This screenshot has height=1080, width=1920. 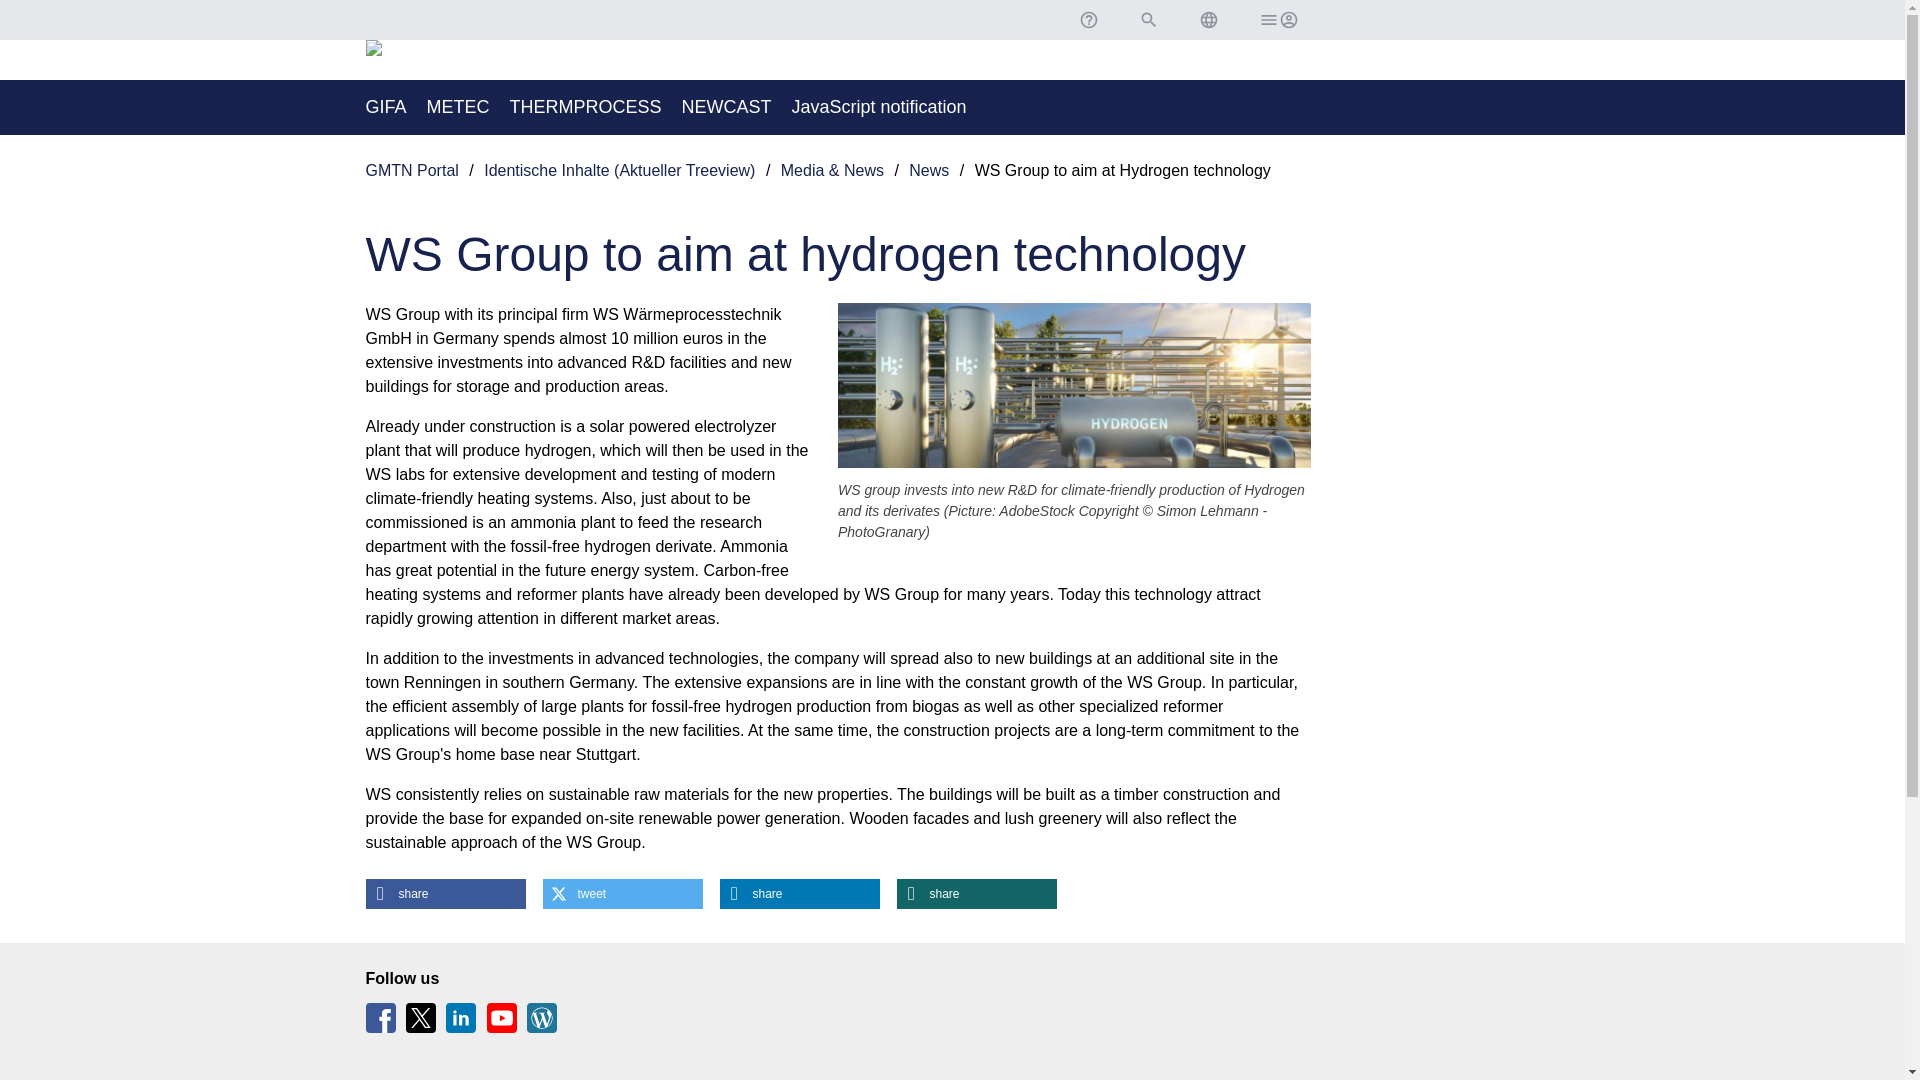 What do you see at coordinates (1277, 20) in the screenshot?
I see `Login` at bounding box center [1277, 20].